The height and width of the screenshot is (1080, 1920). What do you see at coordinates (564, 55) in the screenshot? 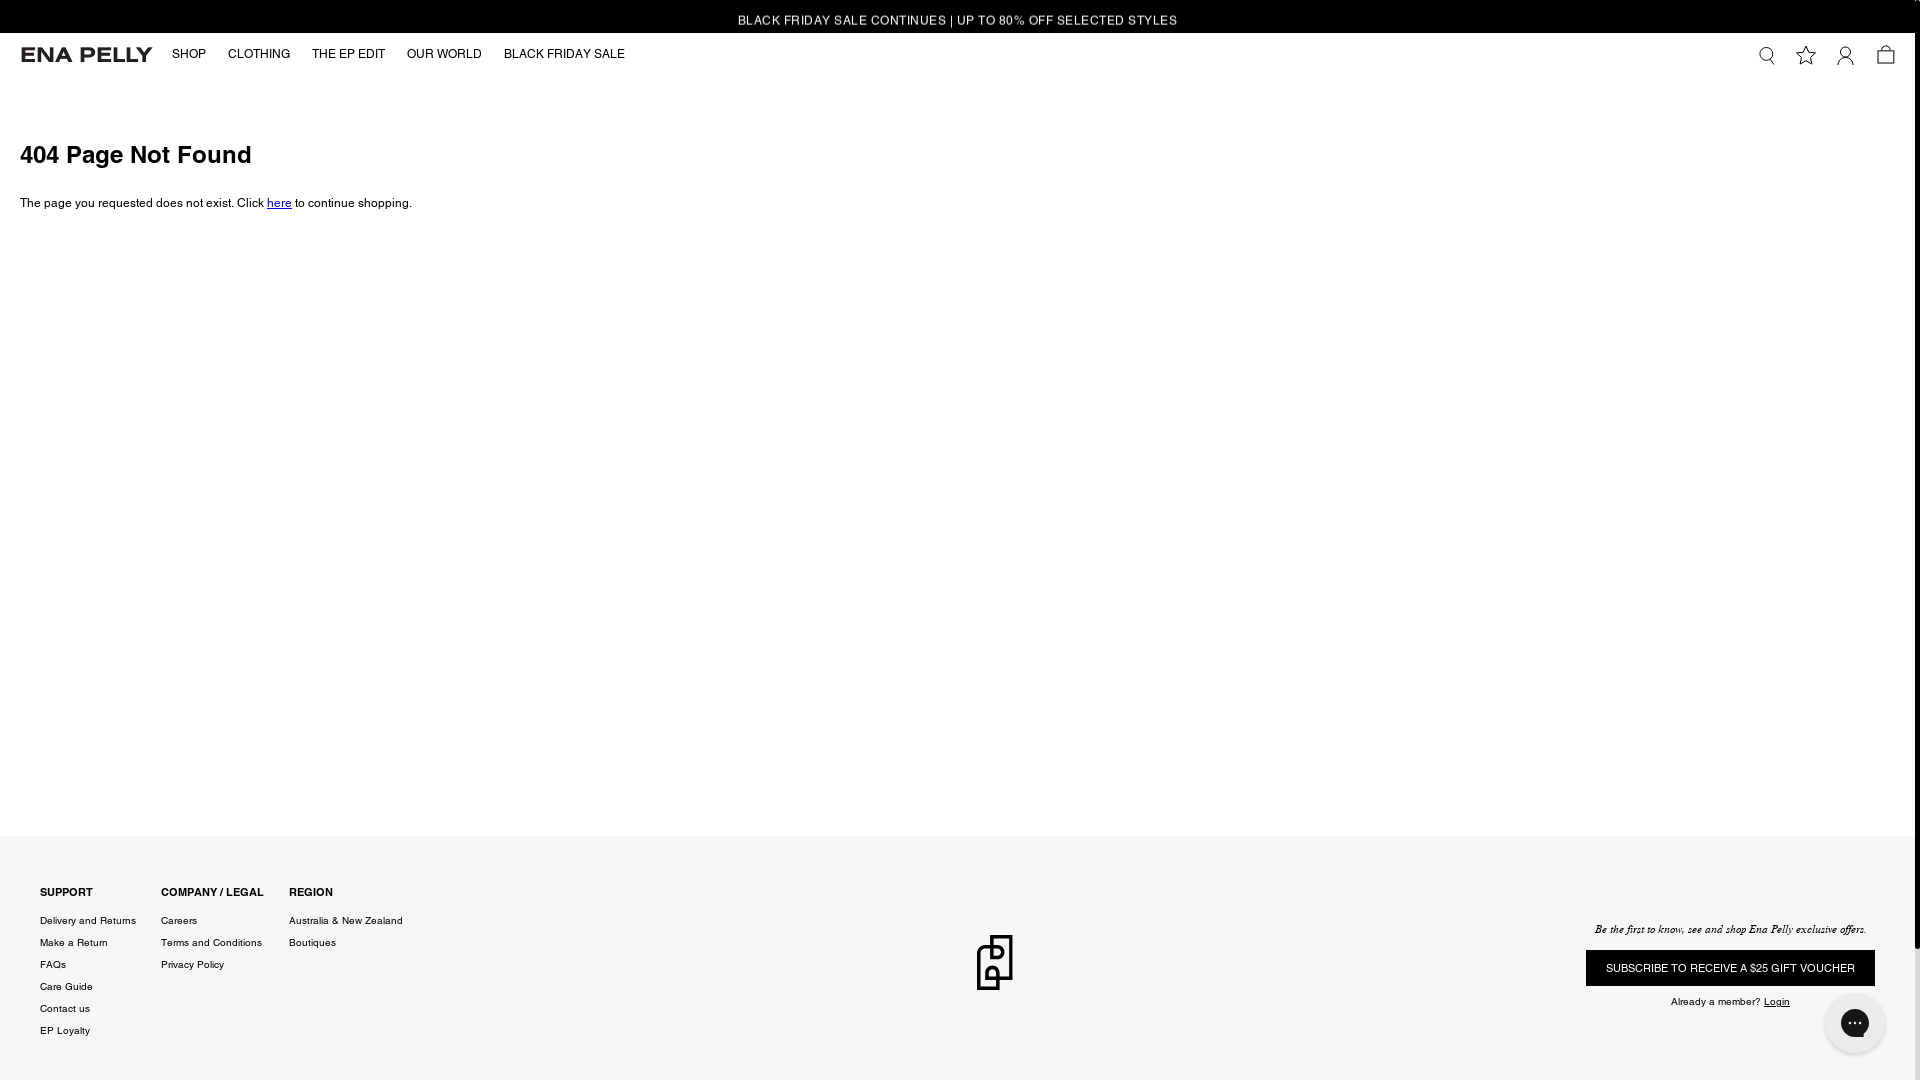
I see `BLACK FRIDAY SALE` at bounding box center [564, 55].